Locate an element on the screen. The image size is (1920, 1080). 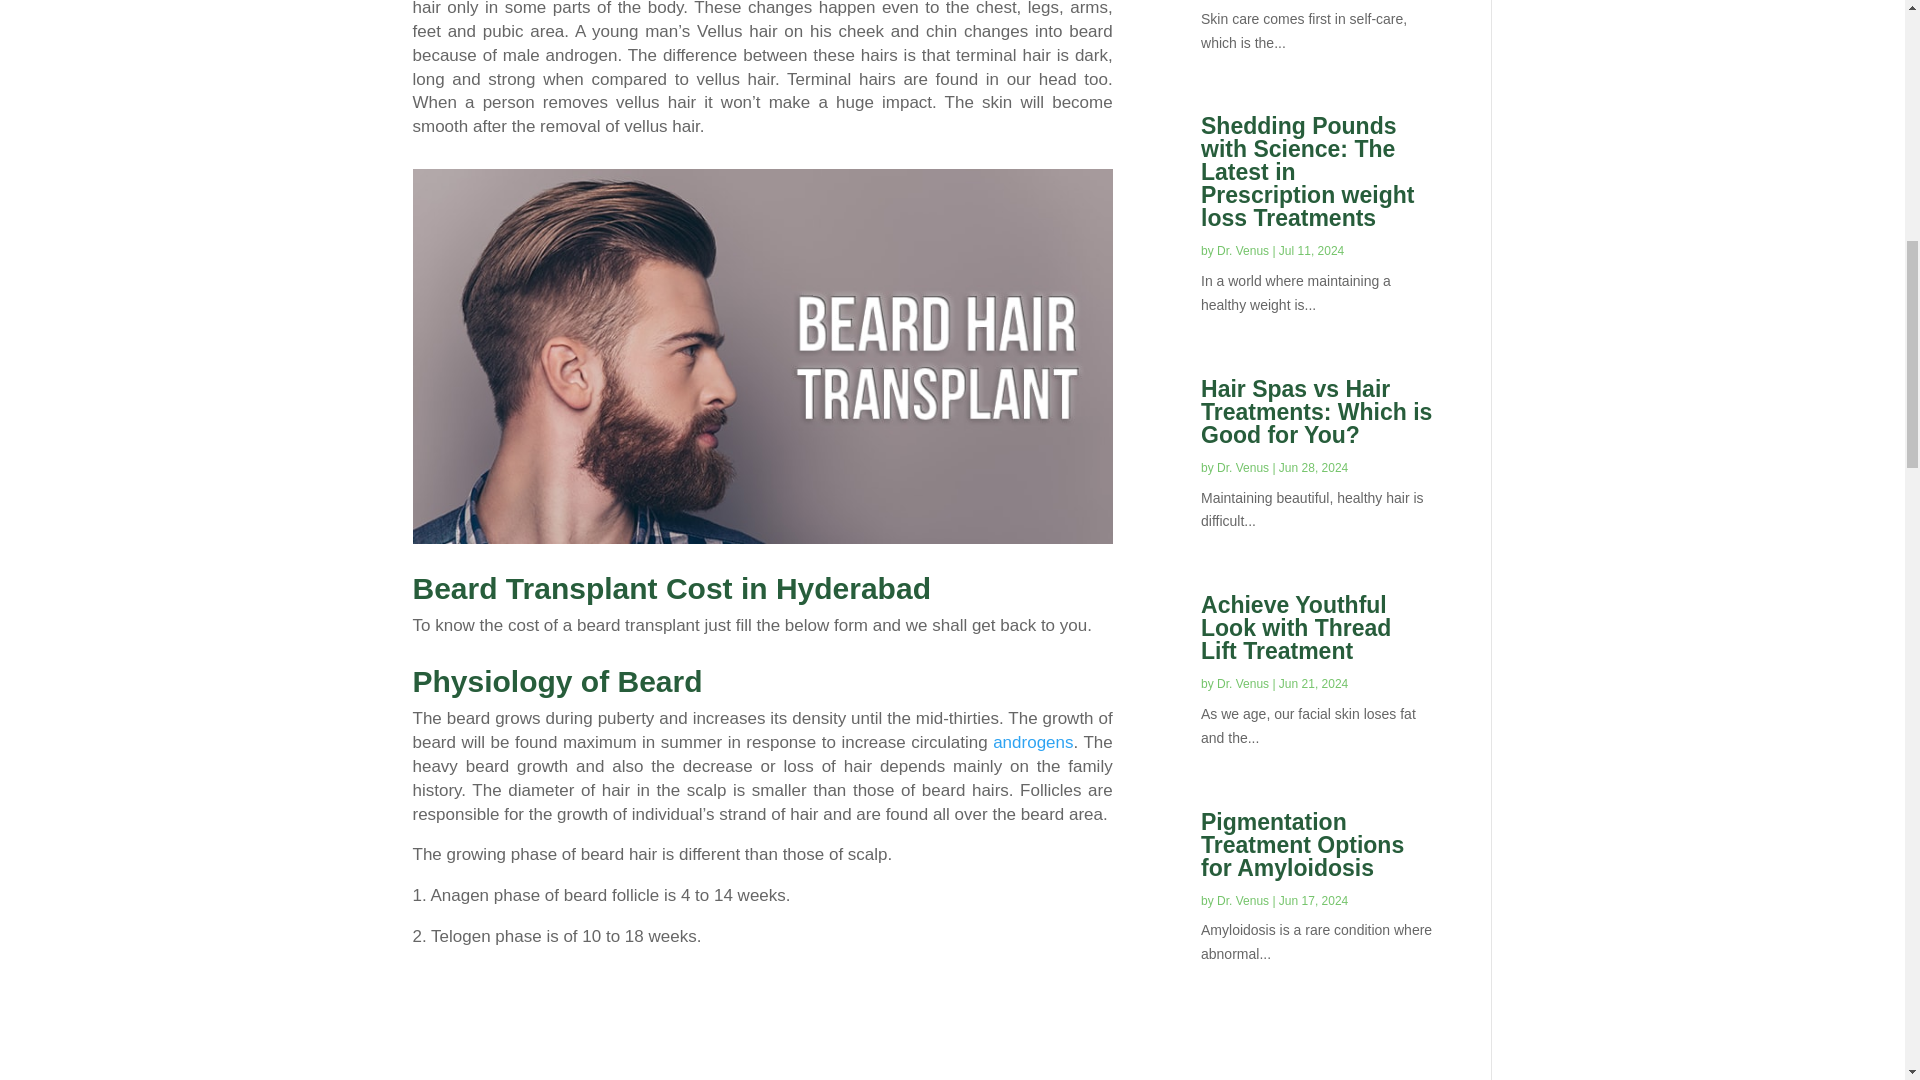
Posts by Dr. Venus is located at coordinates (1243, 684).